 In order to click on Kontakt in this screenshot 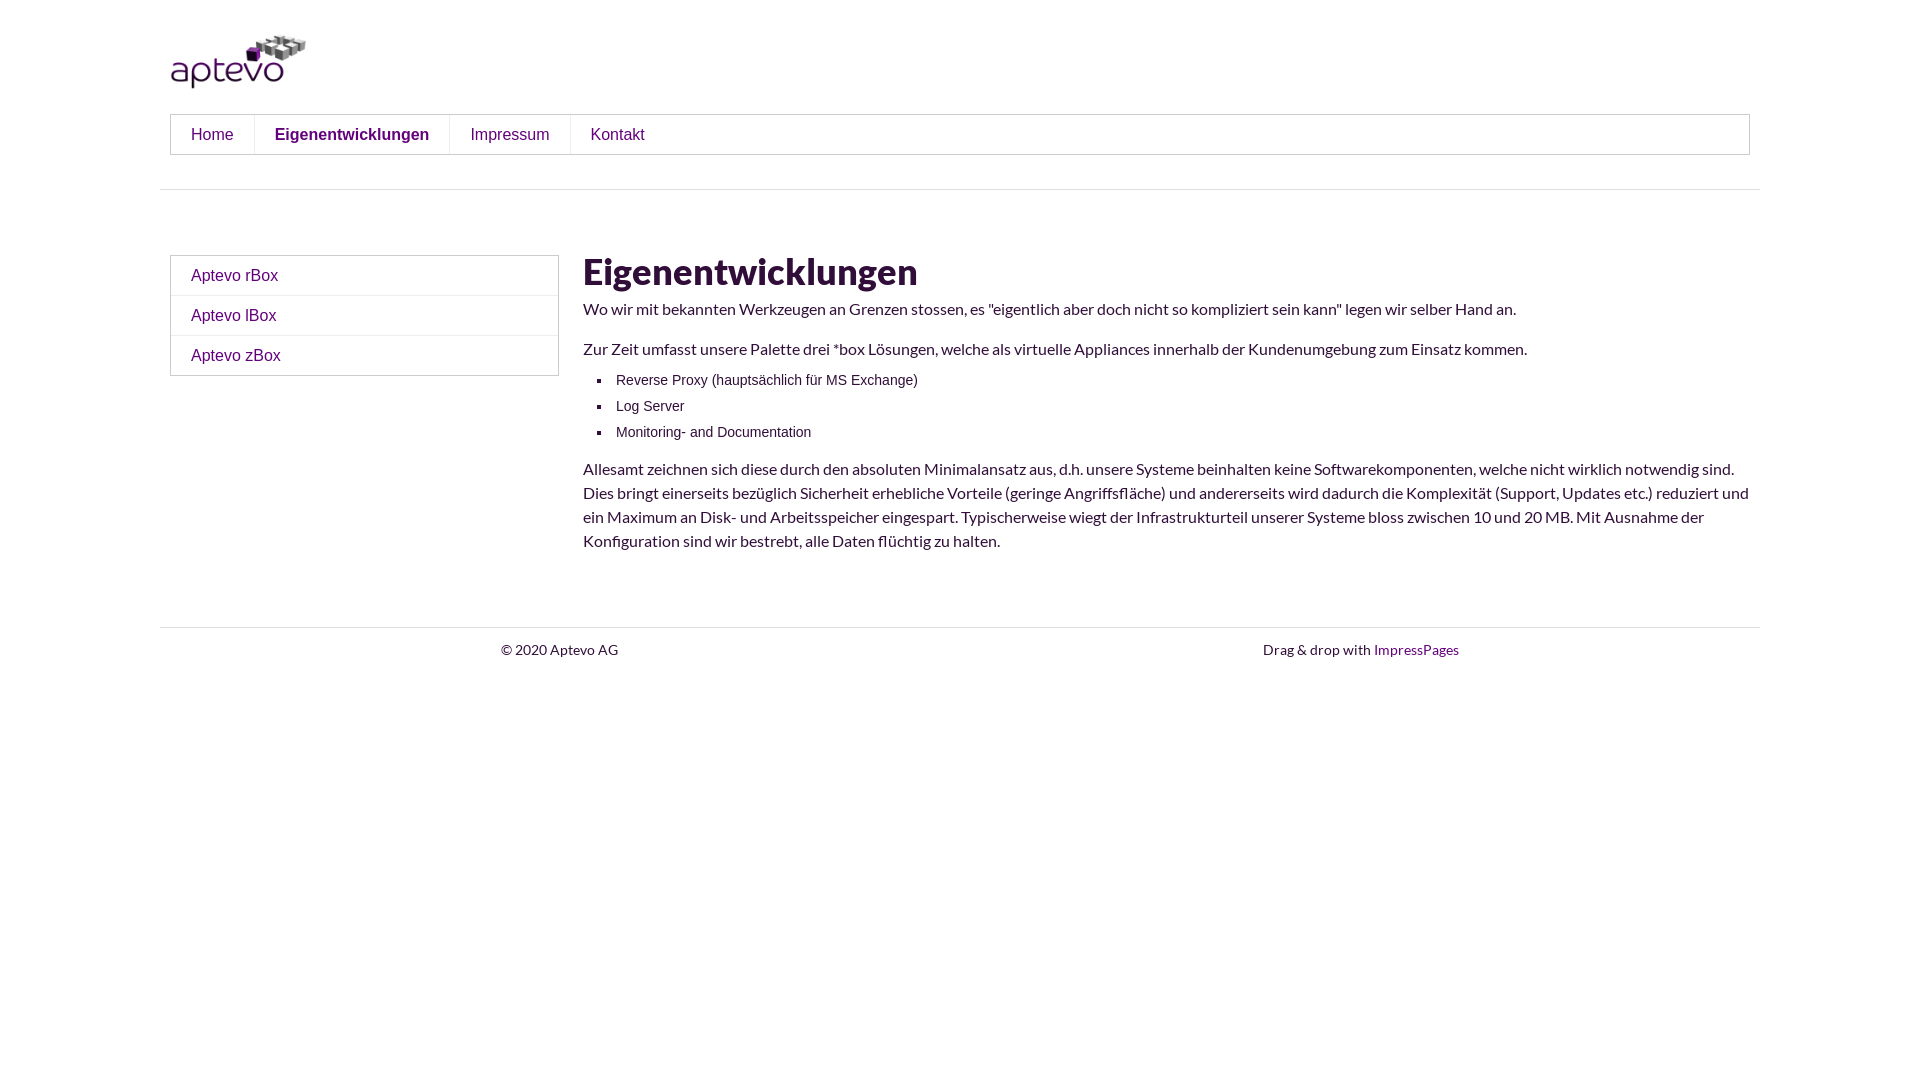, I will do `click(617, 134)`.